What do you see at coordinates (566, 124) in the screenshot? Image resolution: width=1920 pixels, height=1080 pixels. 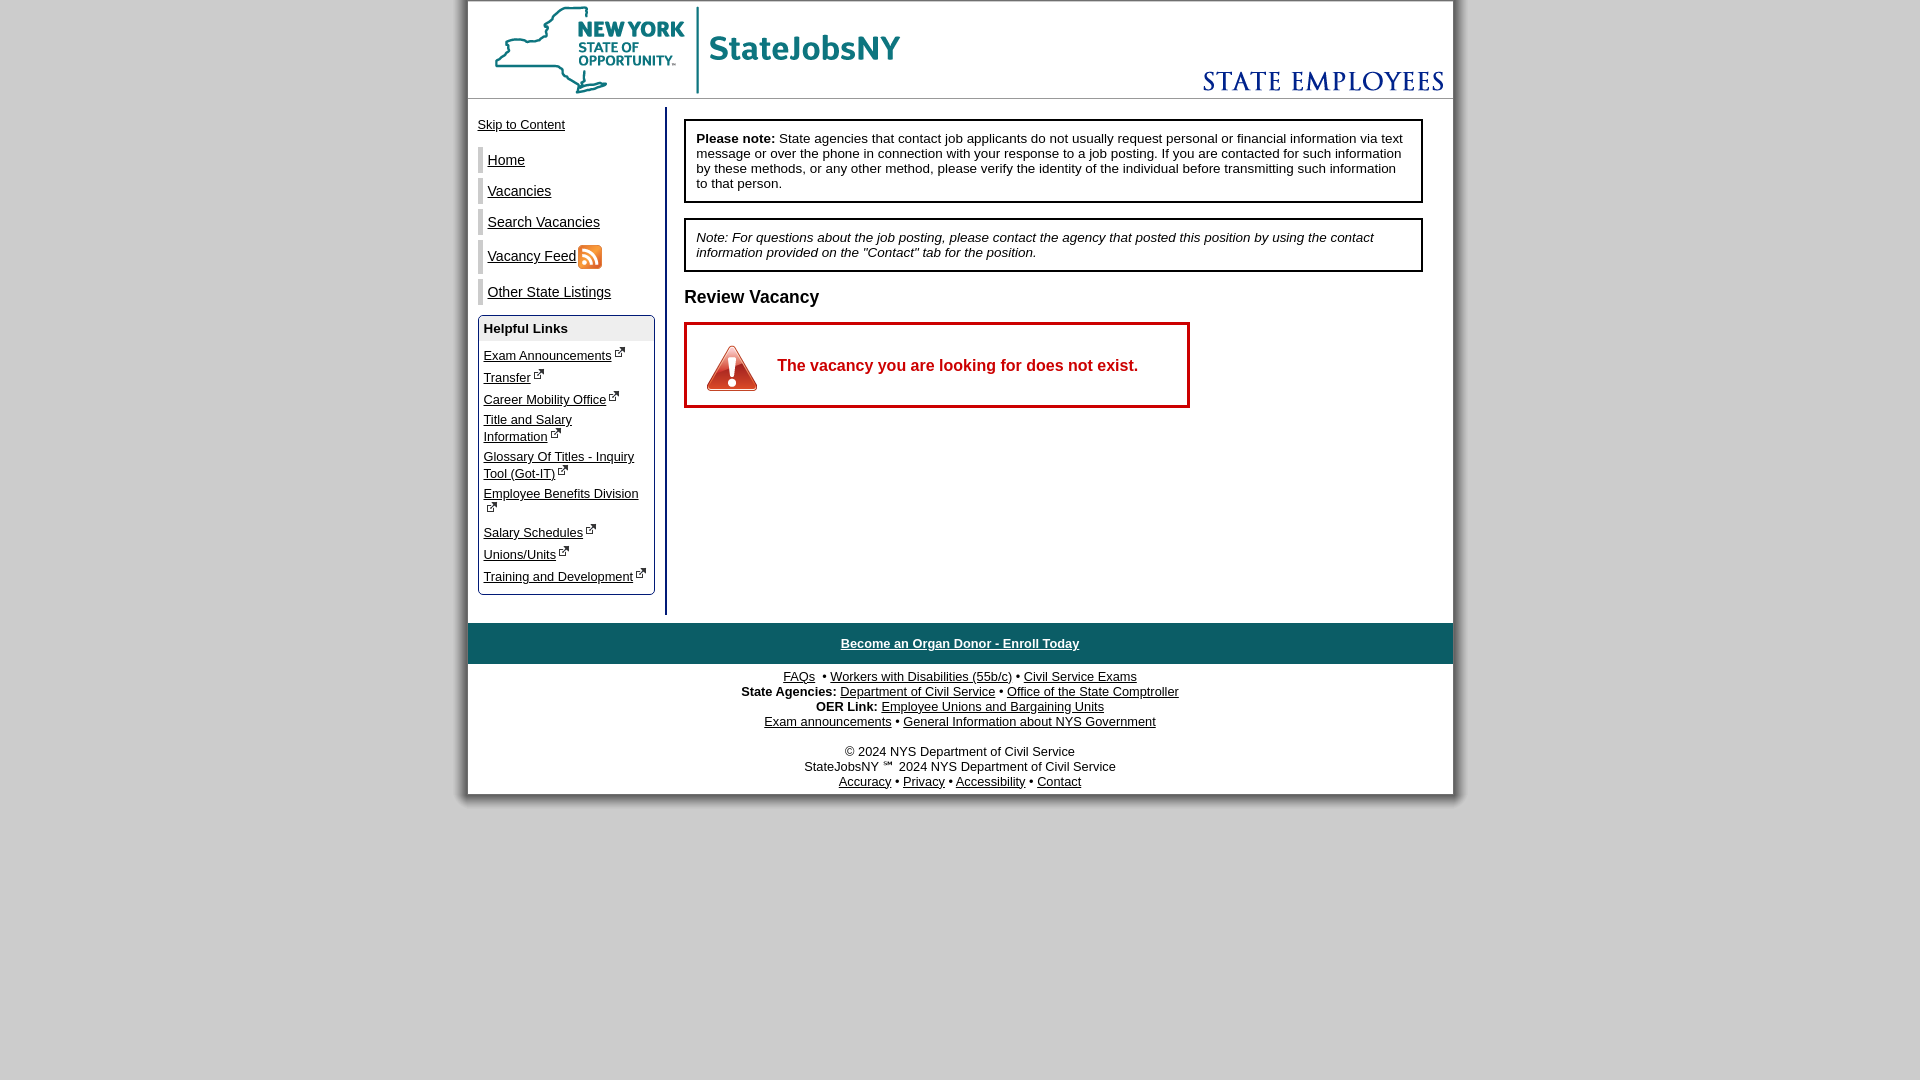 I see `Skip to Content` at bounding box center [566, 124].